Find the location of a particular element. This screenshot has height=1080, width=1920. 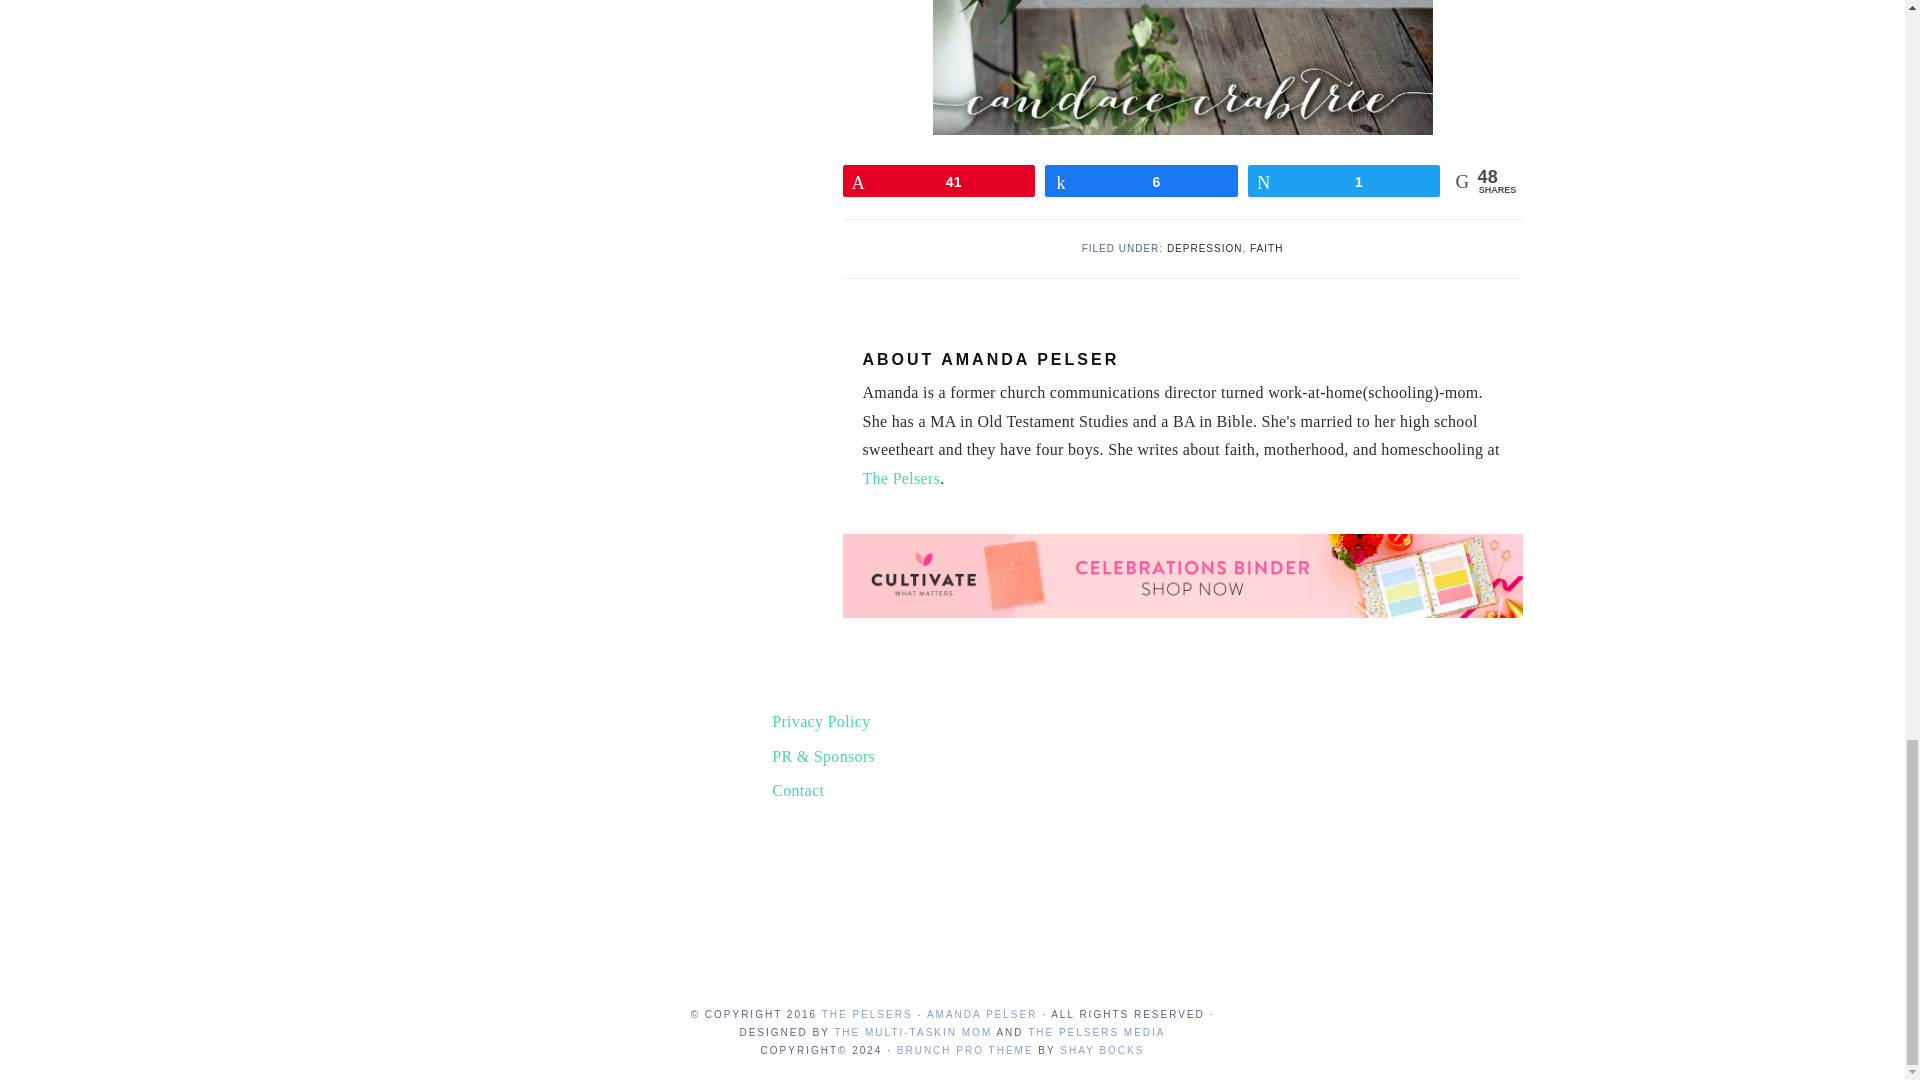

41 is located at coordinates (939, 180).